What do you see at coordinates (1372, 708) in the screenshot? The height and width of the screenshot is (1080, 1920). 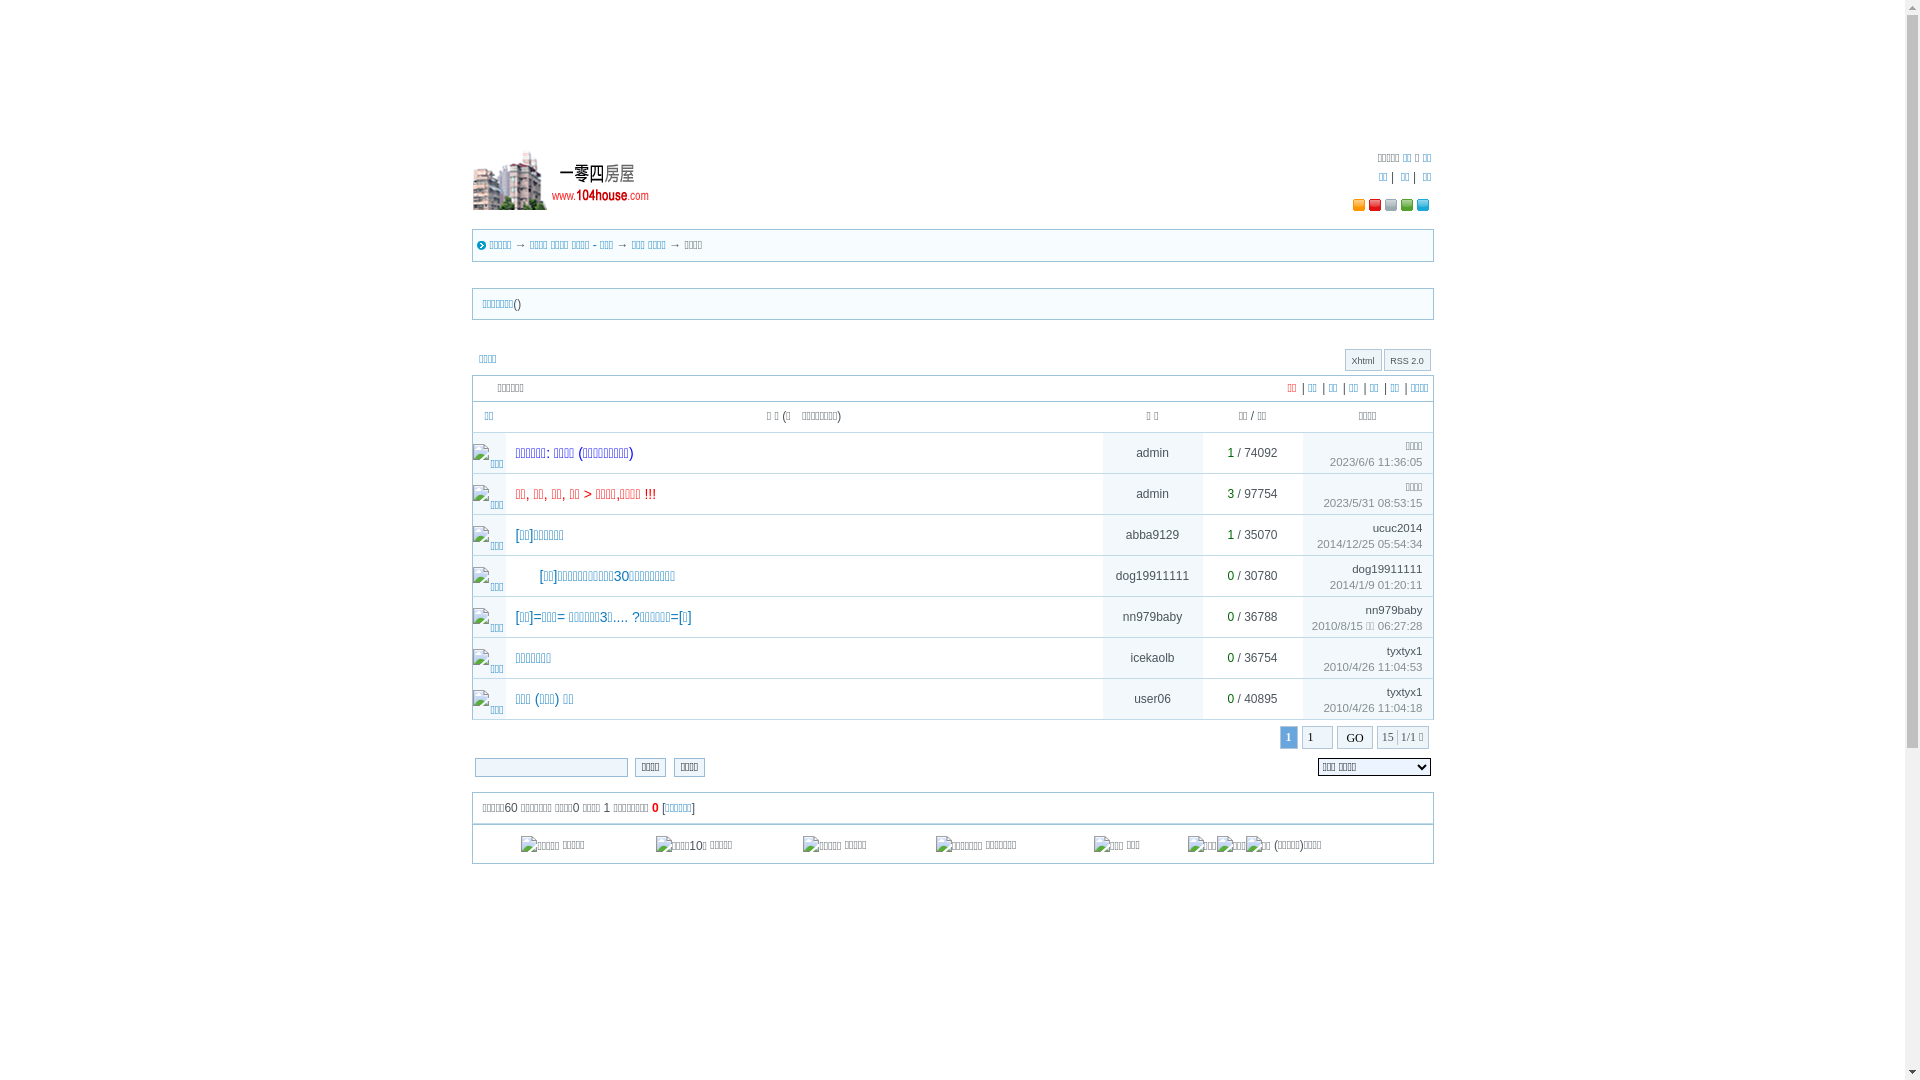 I see `2010/4/26 11:04:18` at bounding box center [1372, 708].